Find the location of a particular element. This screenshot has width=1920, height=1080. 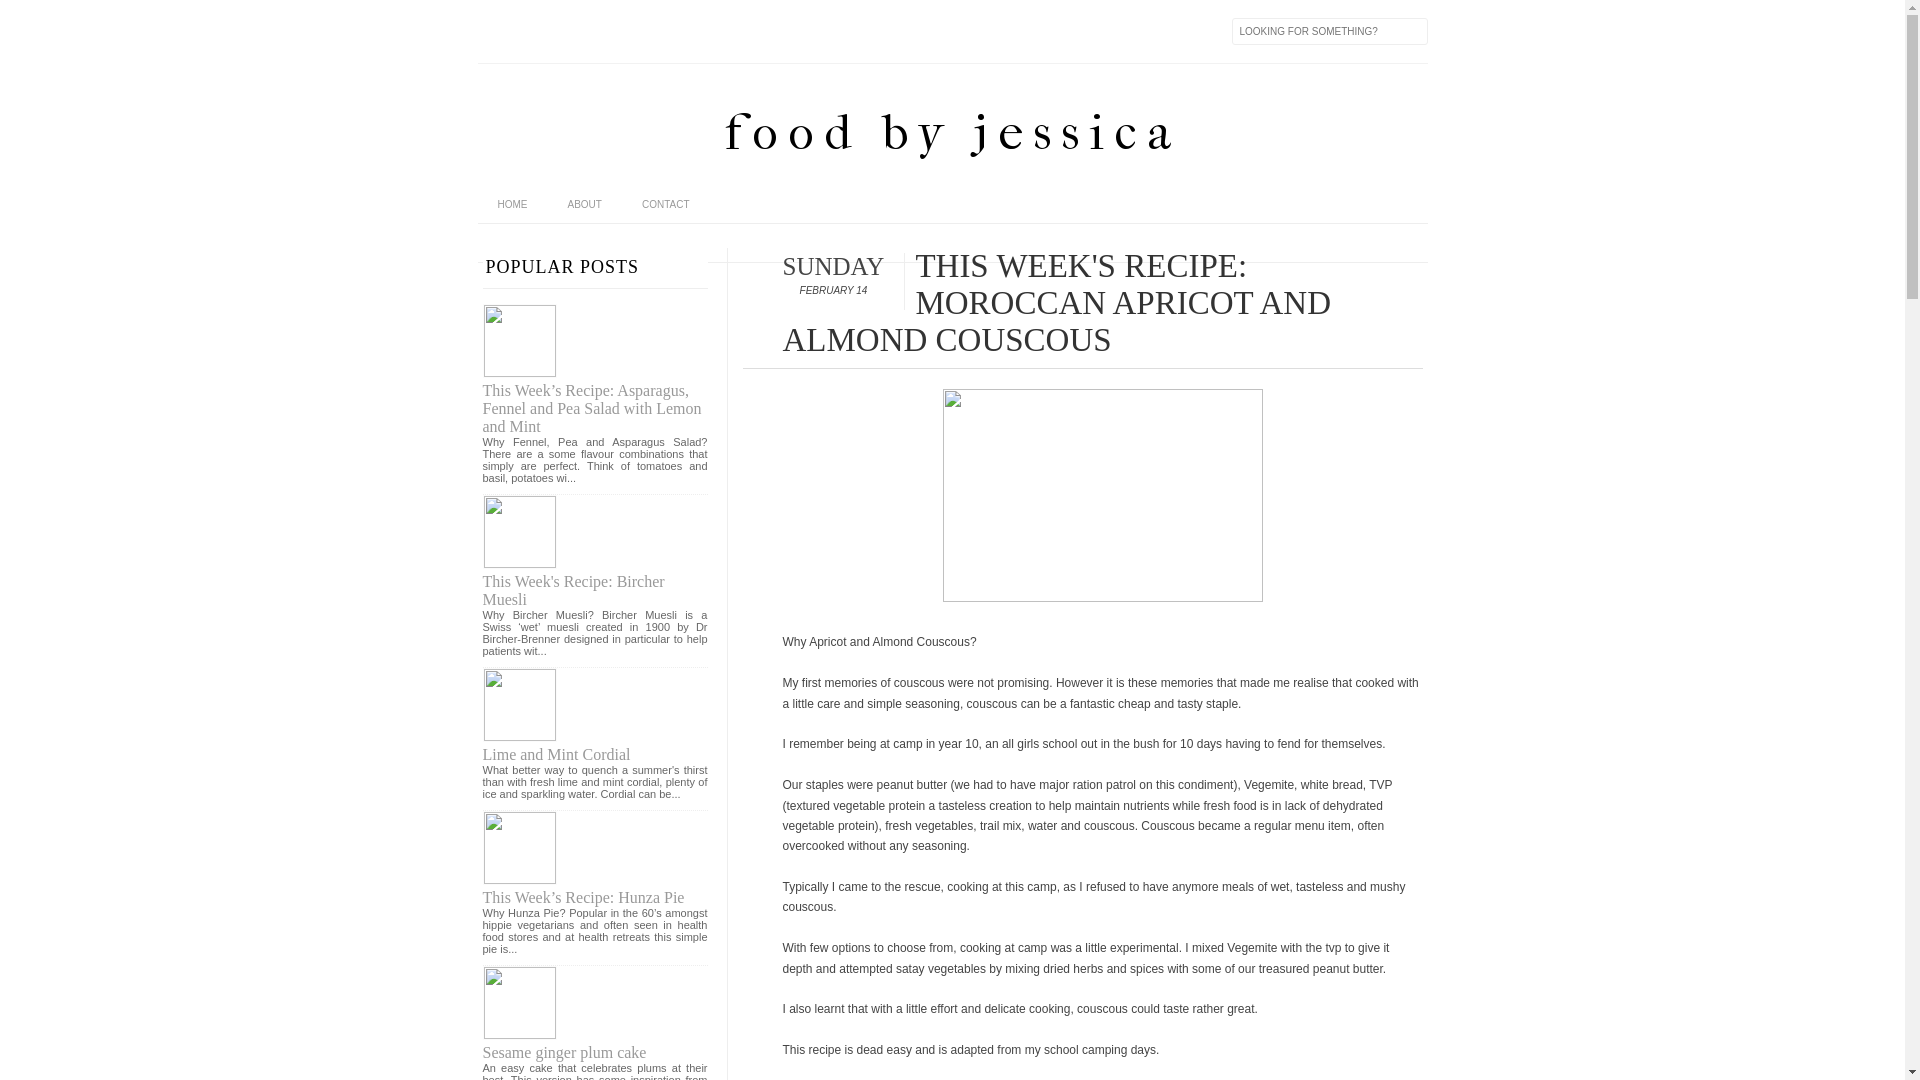

This Week's Recipe: Bircher Muesli is located at coordinates (573, 590).